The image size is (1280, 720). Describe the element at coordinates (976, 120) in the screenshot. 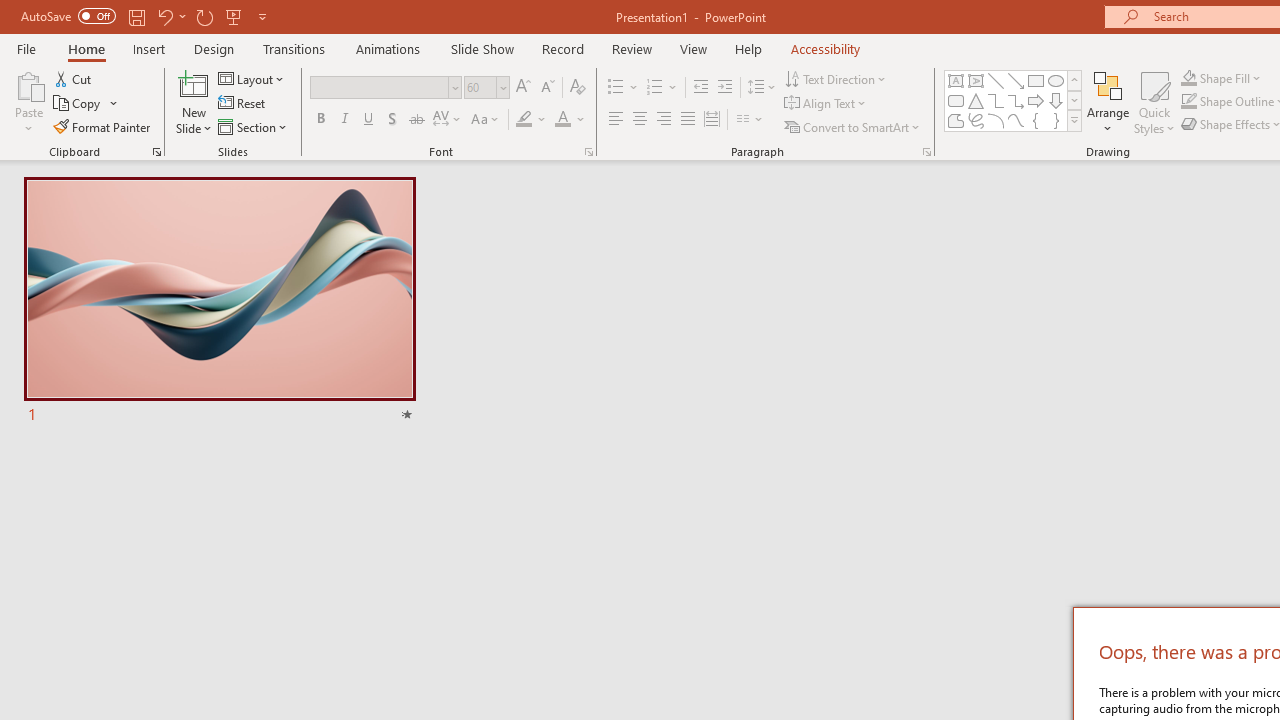

I see `Freeform: Scribble` at that location.